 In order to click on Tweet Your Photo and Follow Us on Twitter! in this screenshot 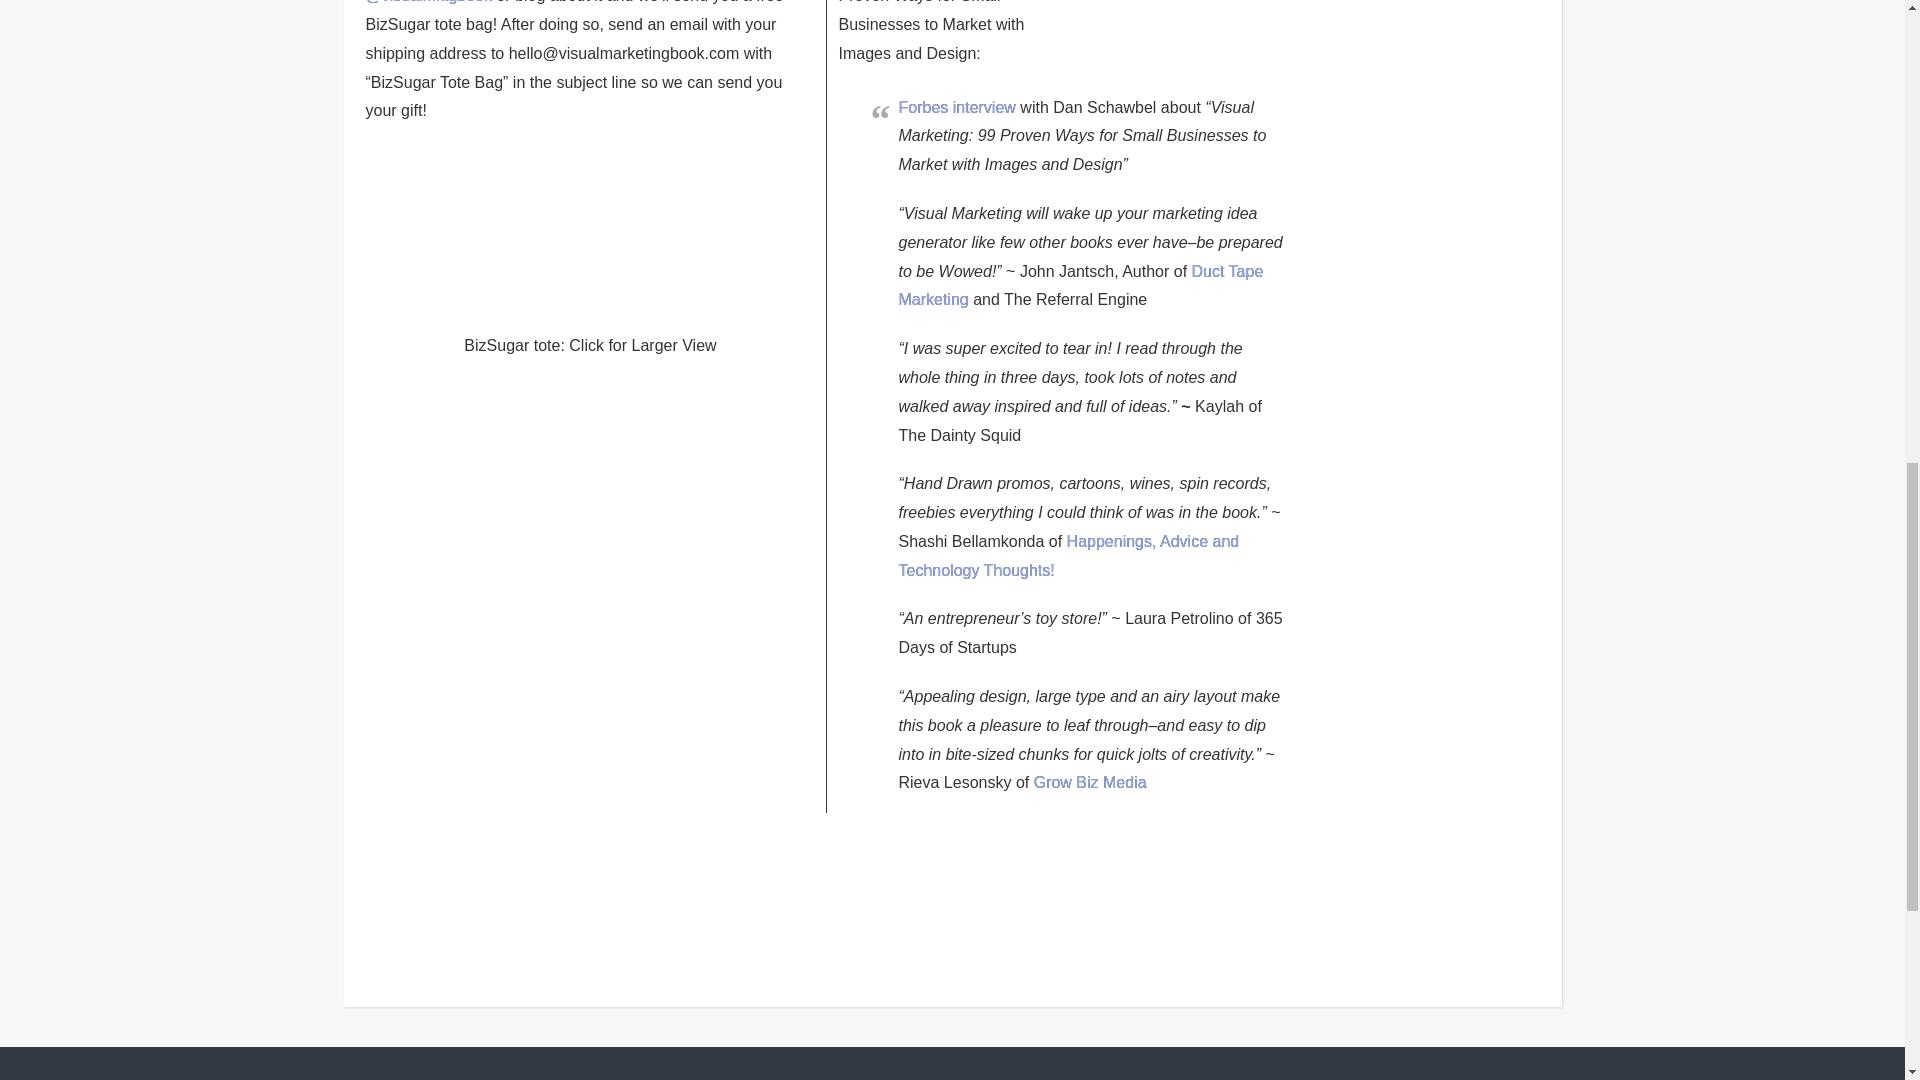, I will do `click(430, 2)`.